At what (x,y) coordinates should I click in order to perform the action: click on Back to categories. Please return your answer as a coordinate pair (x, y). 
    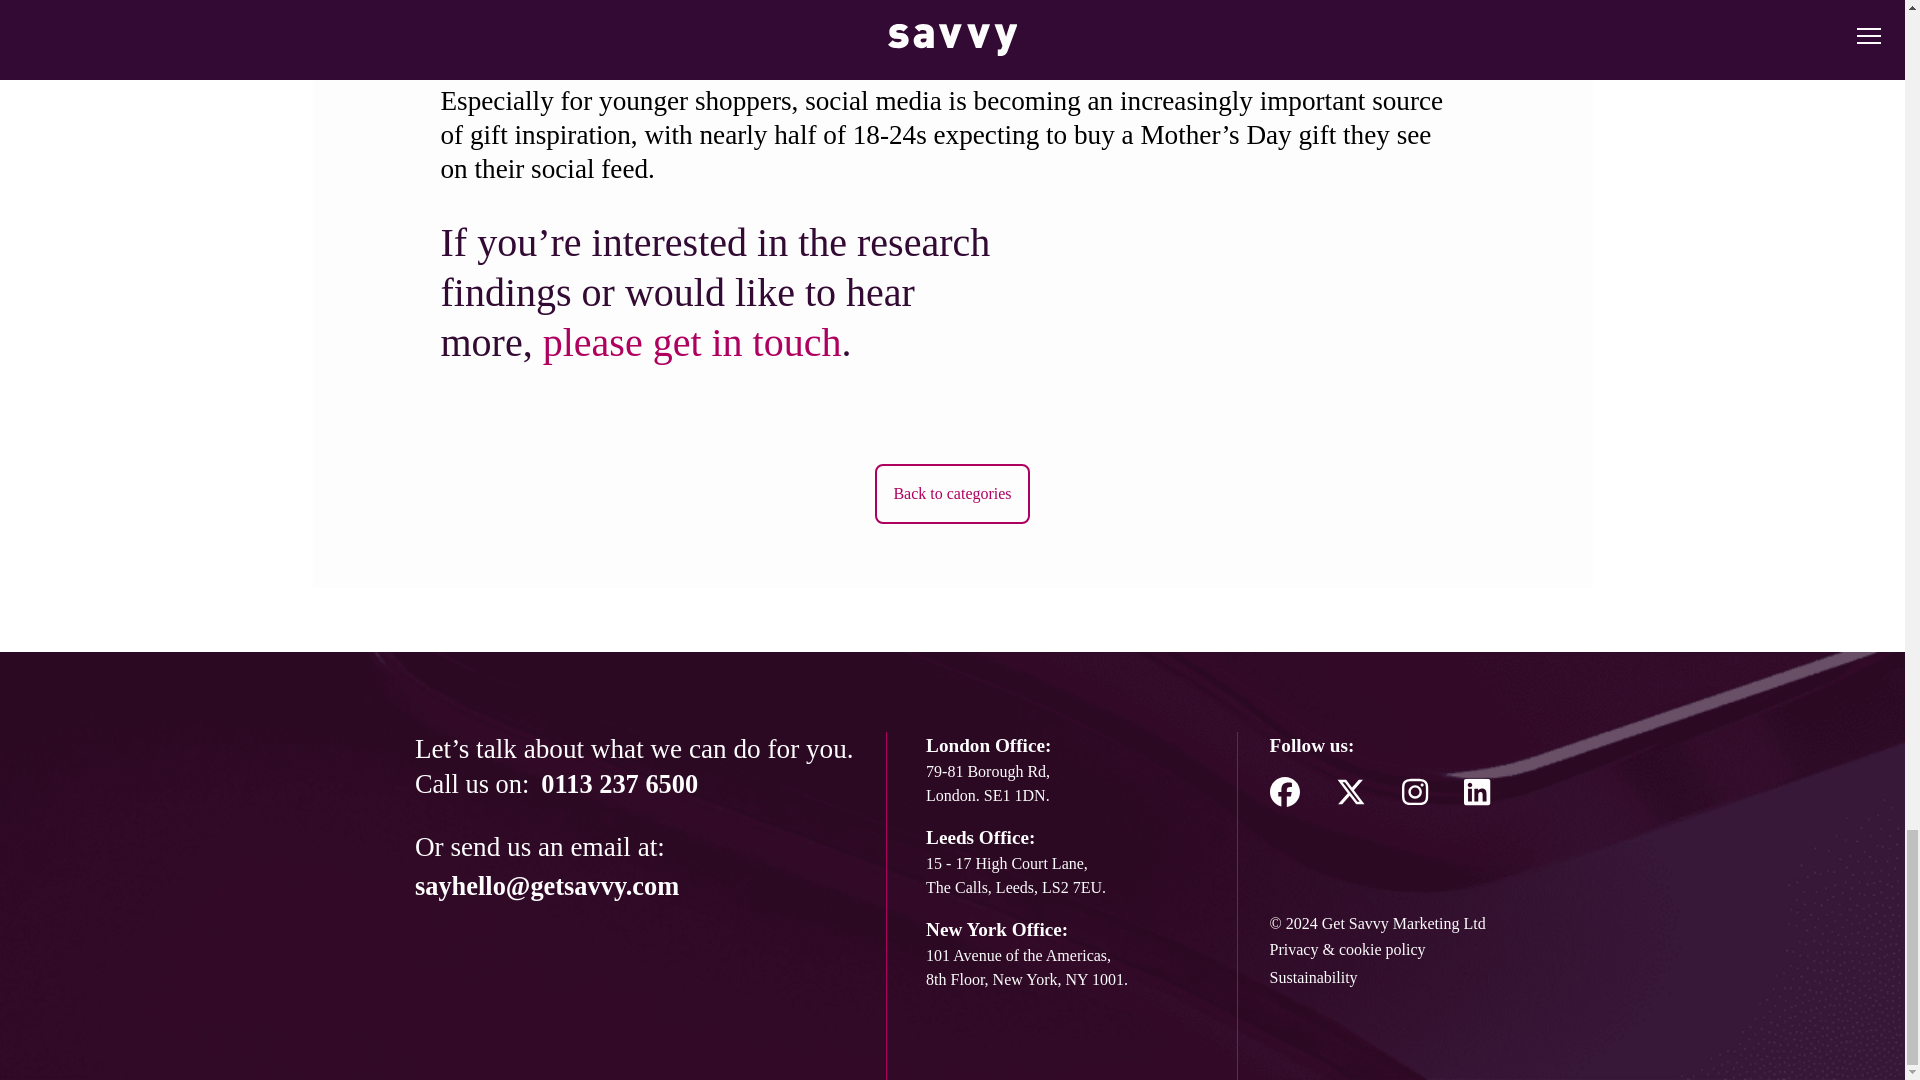
    Looking at the image, I should click on (952, 494).